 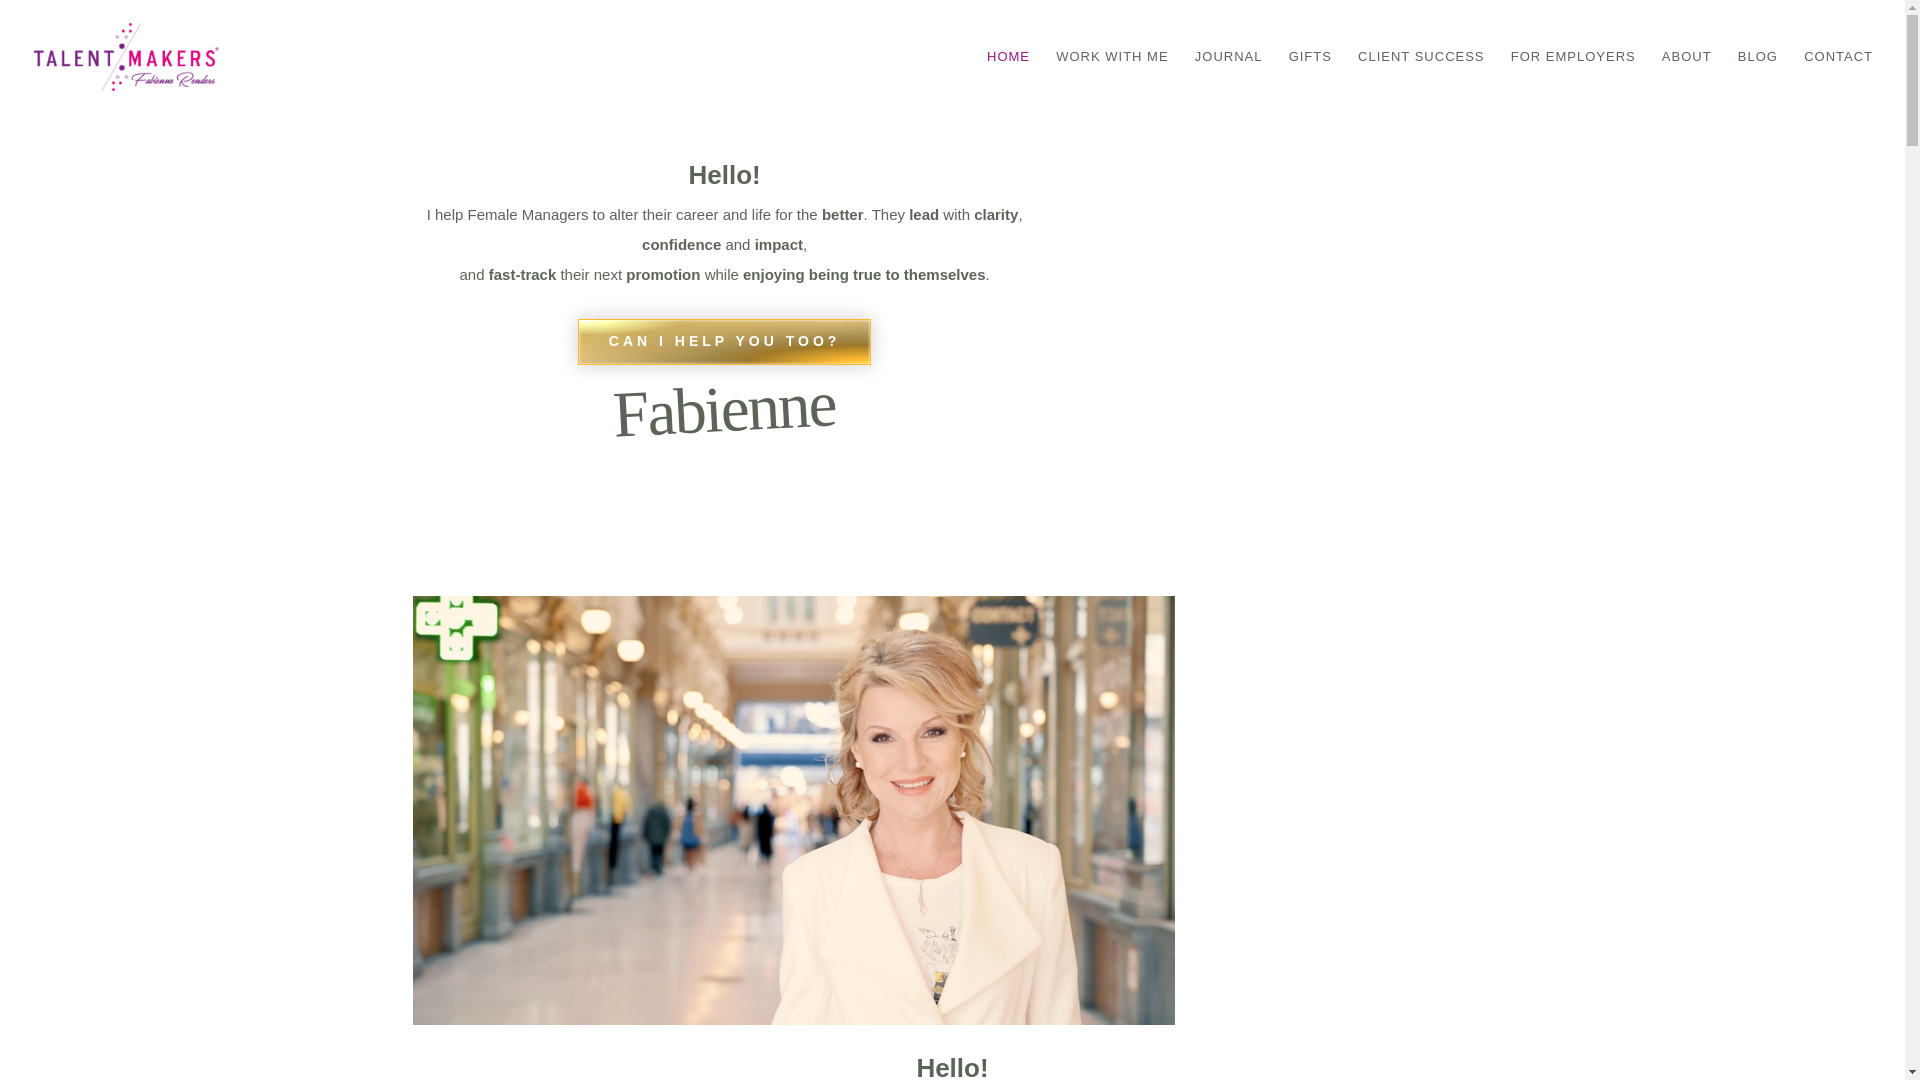 I want to click on JOURNAL, so click(x=1228, y=82).